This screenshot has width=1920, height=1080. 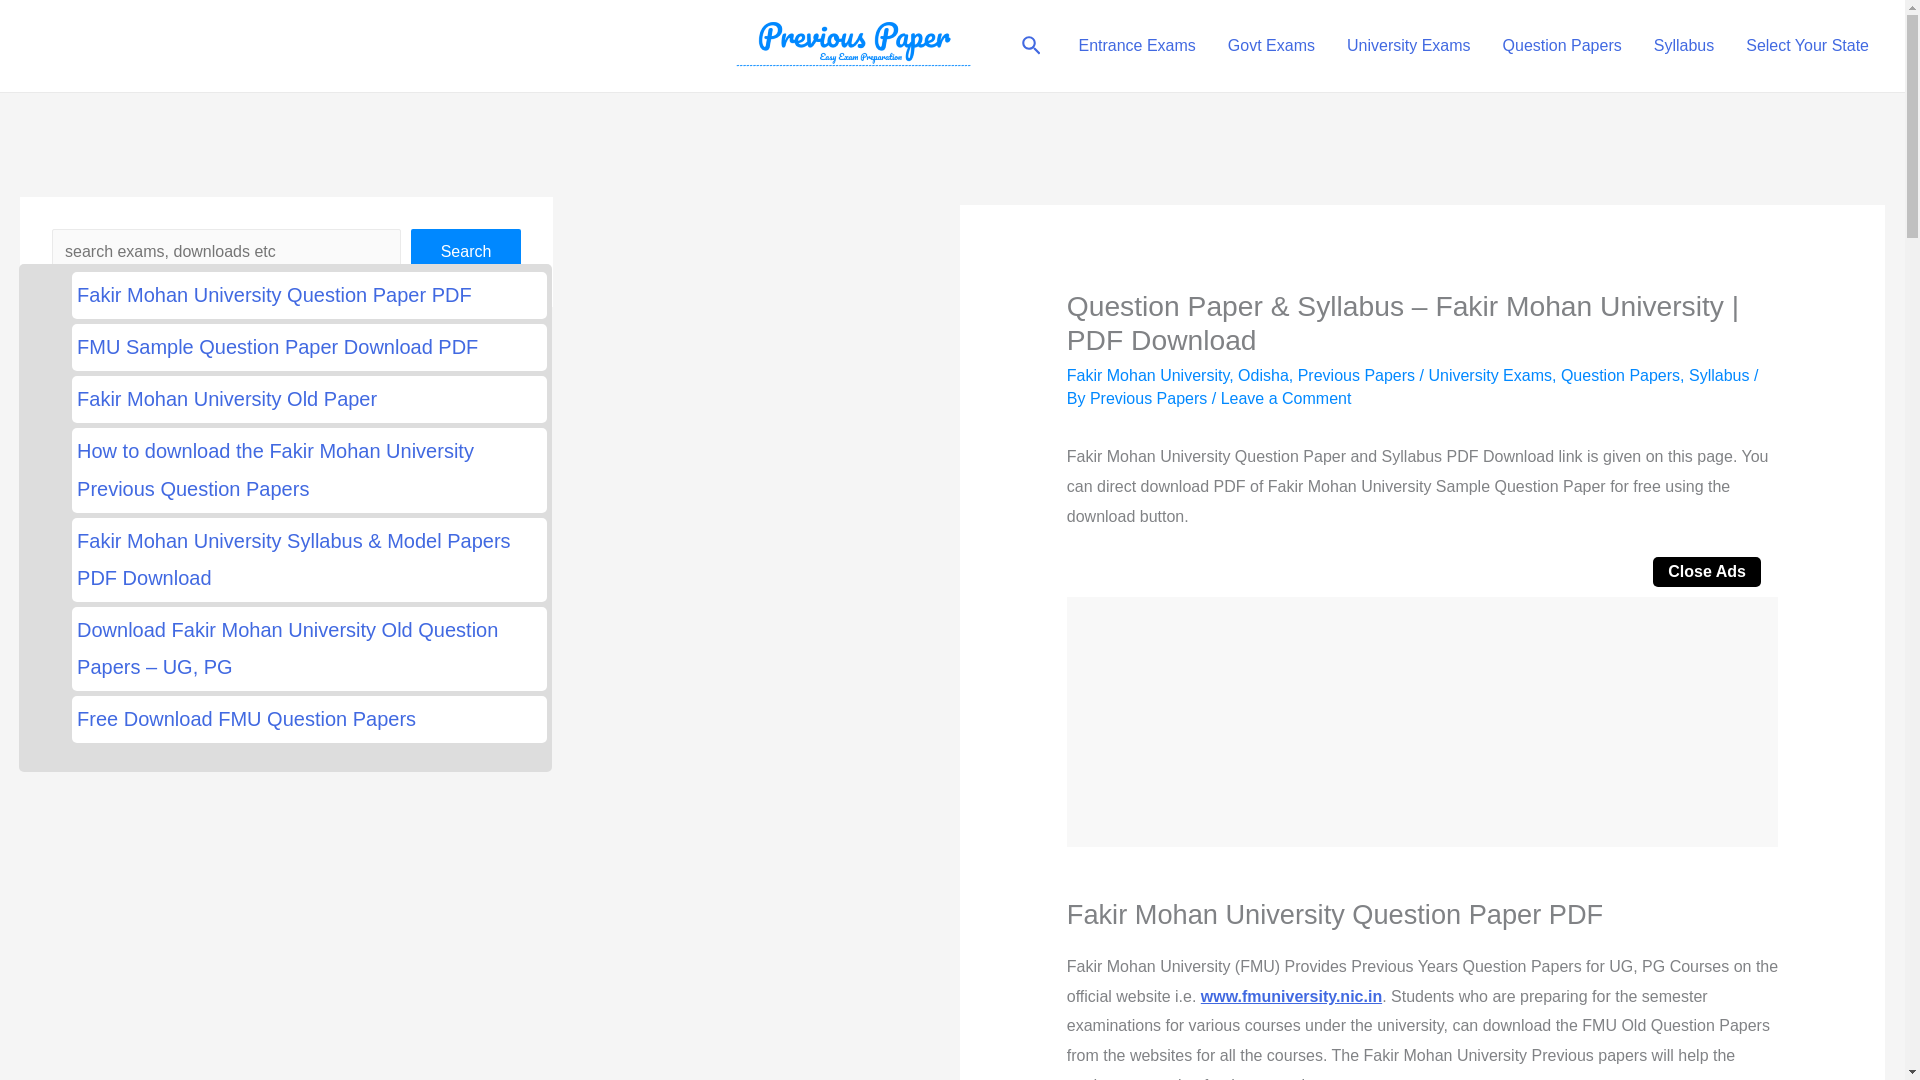 What do you see at coordinates (466, 252) in the screenshot?
I see `Search` at bounding box center [466, 252].